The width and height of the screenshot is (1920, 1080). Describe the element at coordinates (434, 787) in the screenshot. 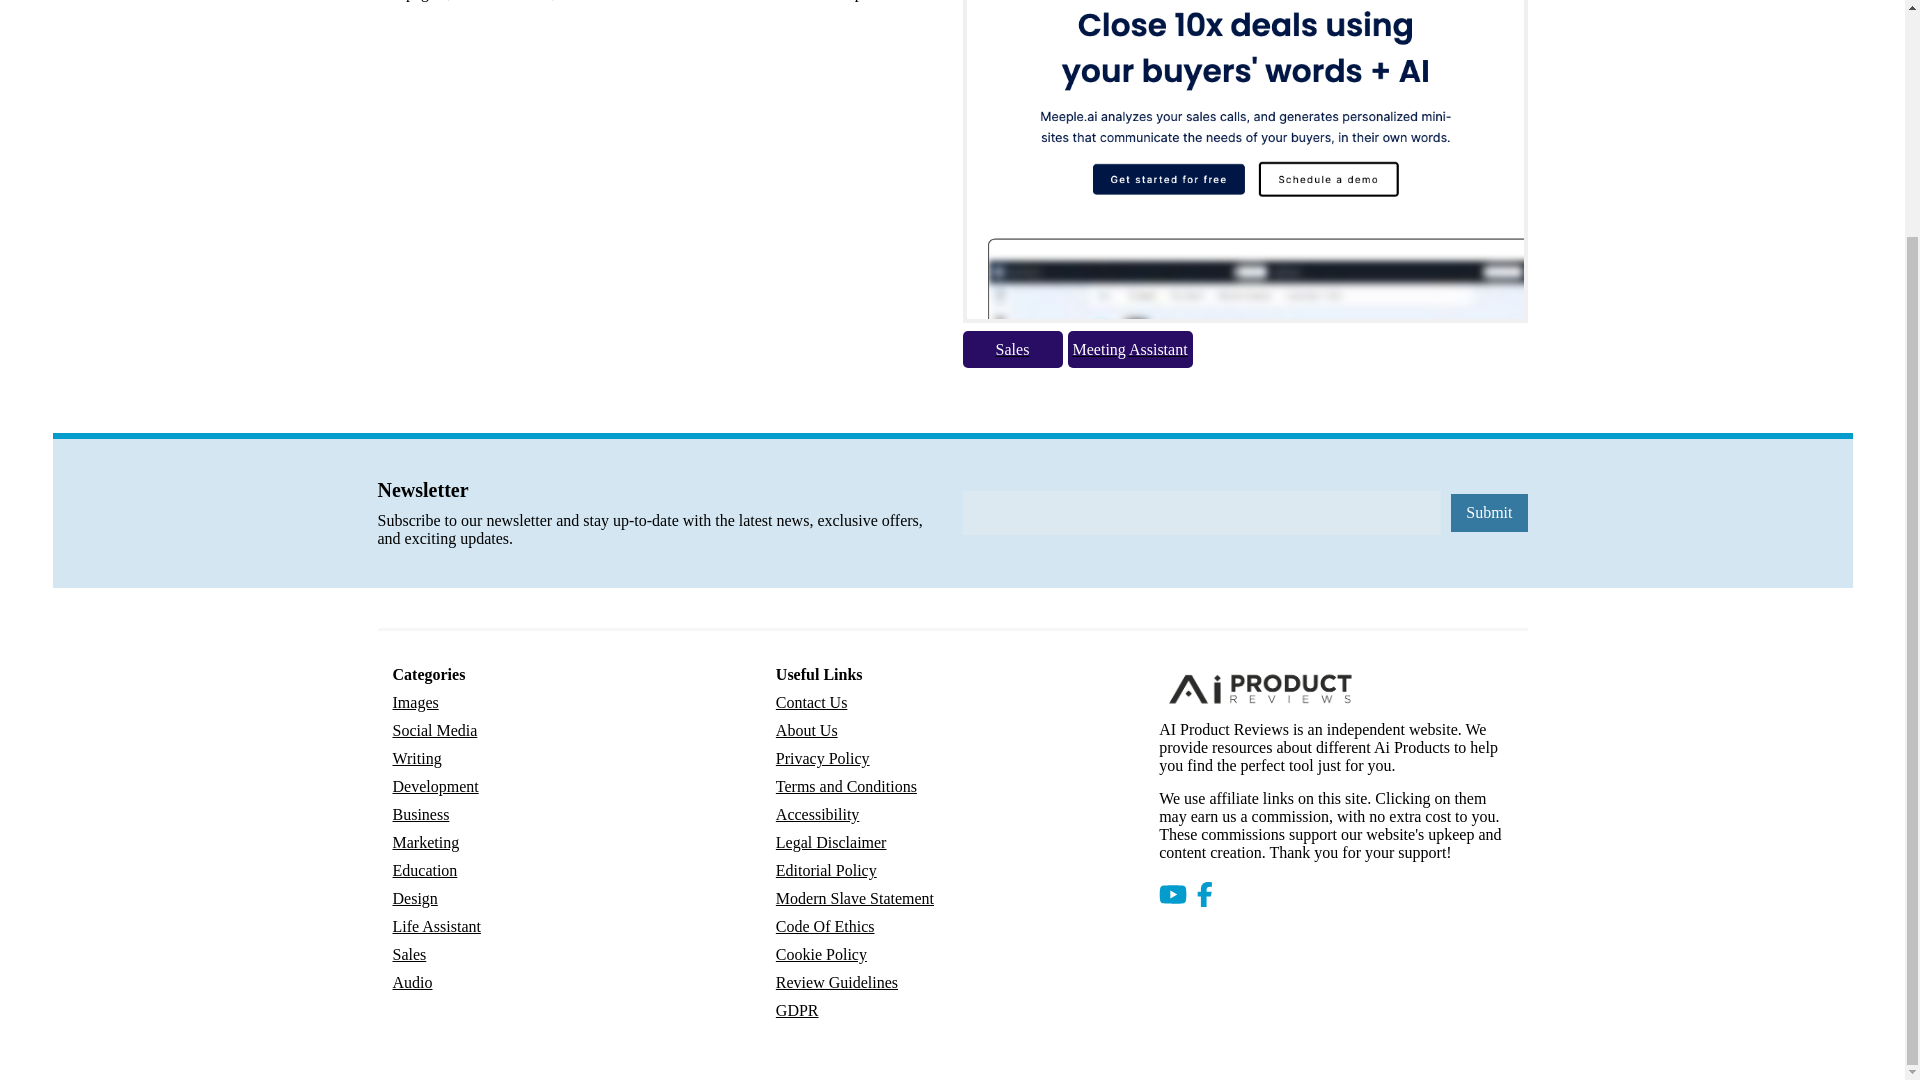

I see `Development` at that location.